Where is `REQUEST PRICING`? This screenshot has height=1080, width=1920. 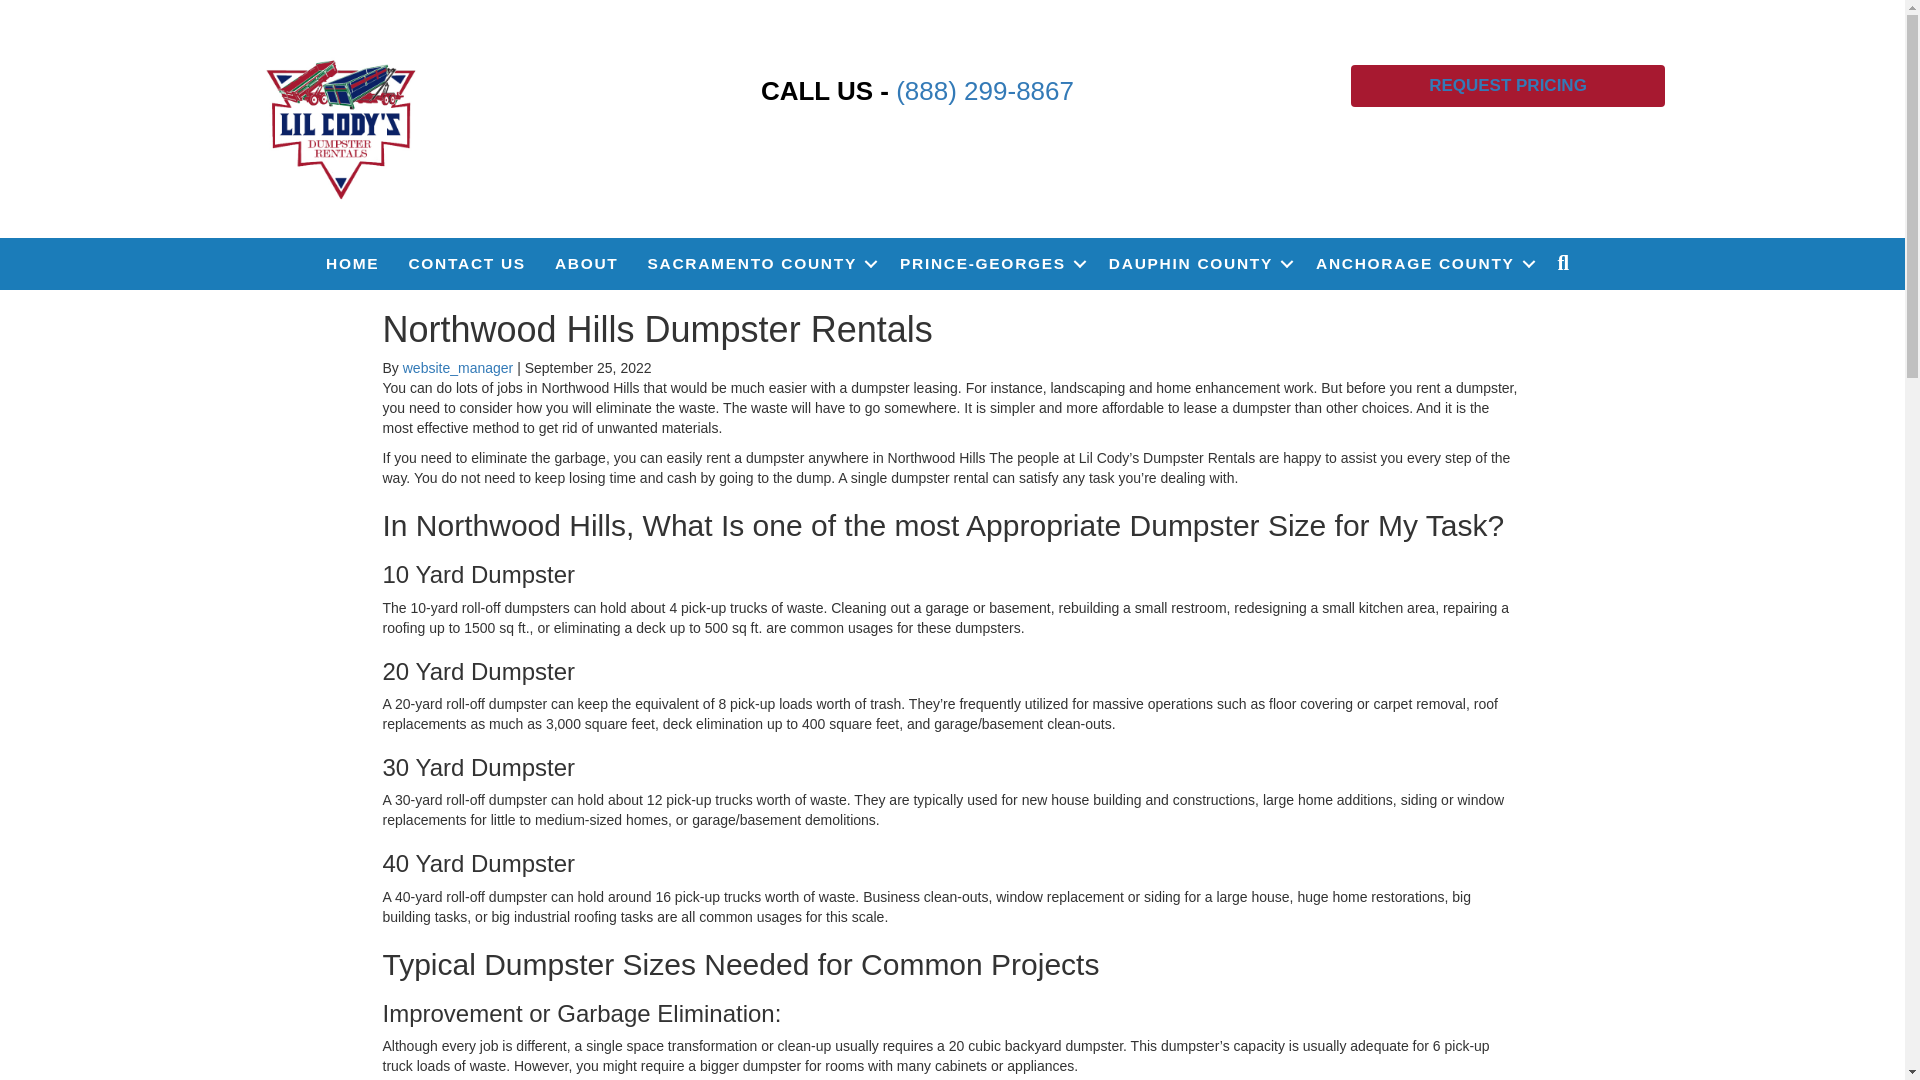
REQUEST PRICING is located at coordinates (1508, 85).